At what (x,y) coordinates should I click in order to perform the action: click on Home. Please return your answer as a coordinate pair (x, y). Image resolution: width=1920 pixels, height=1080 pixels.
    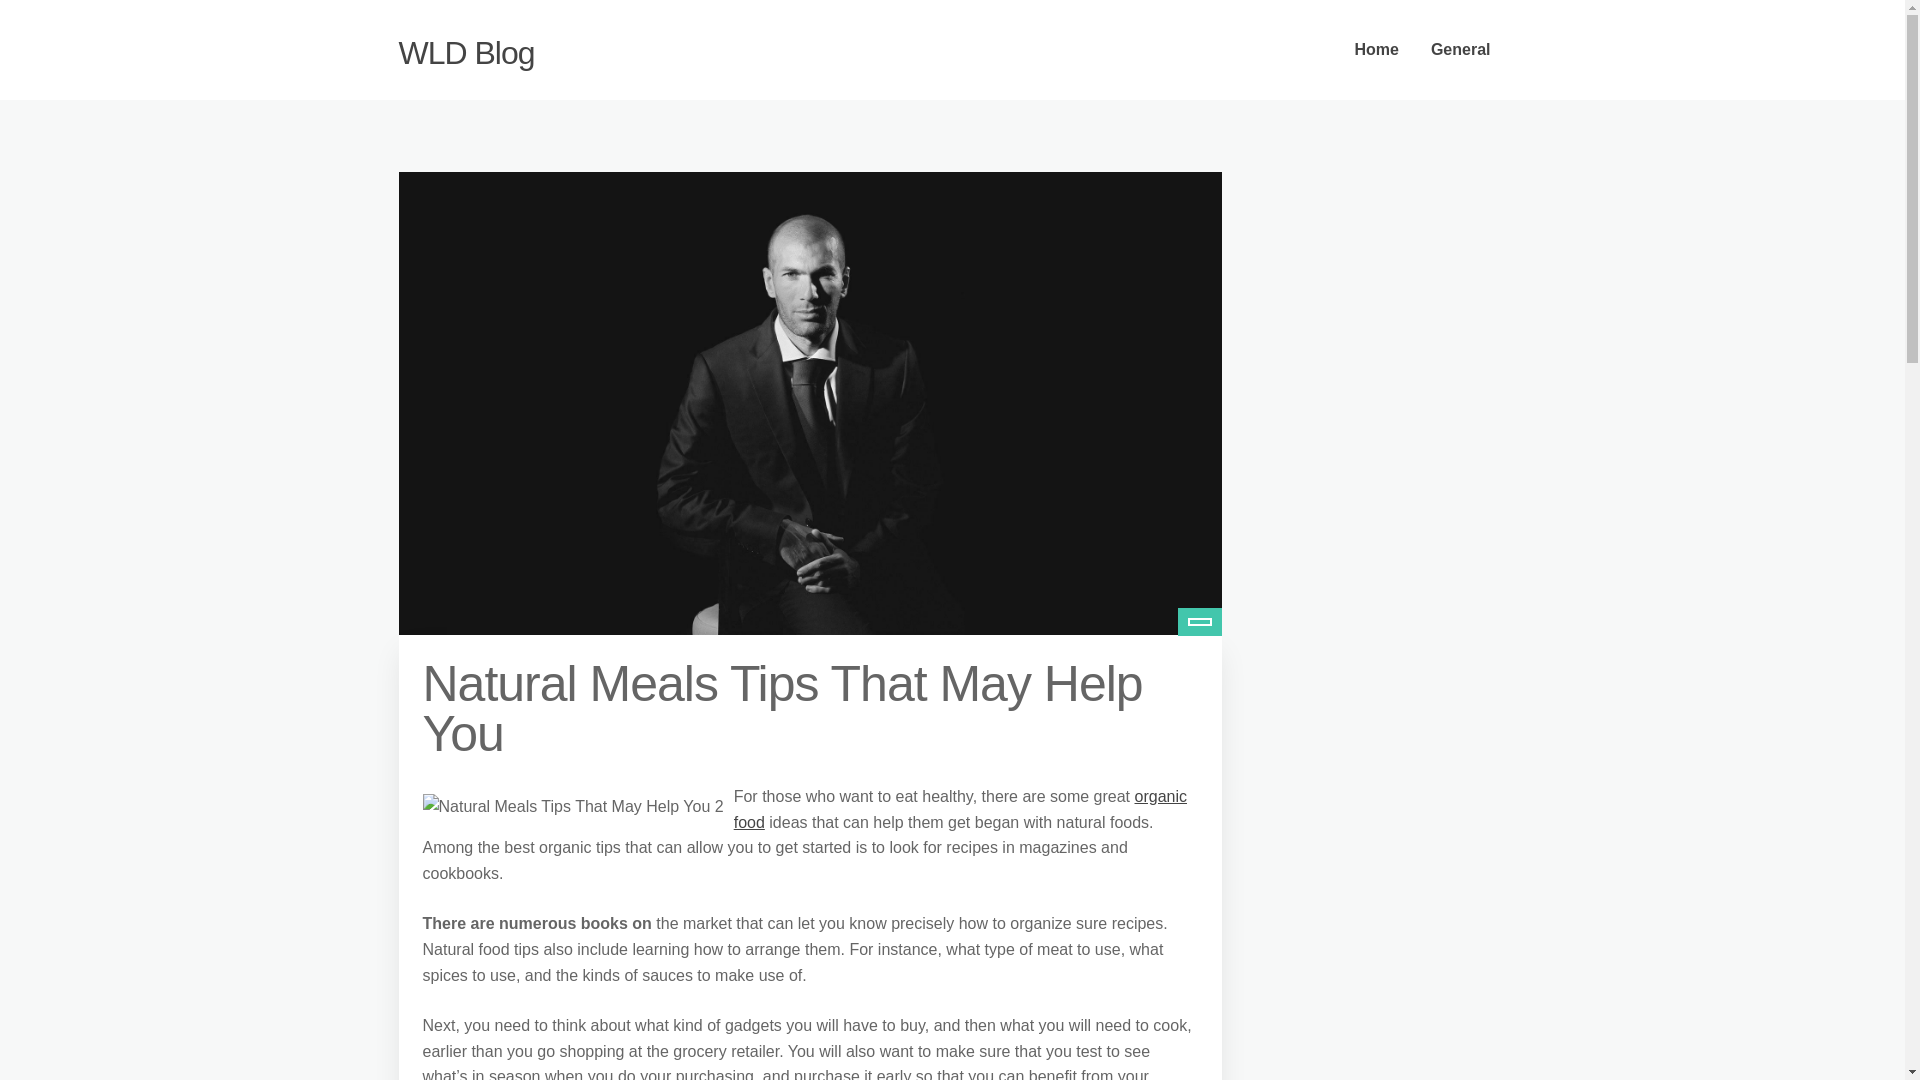
    Looking at the image, I should click on (1376, 50).